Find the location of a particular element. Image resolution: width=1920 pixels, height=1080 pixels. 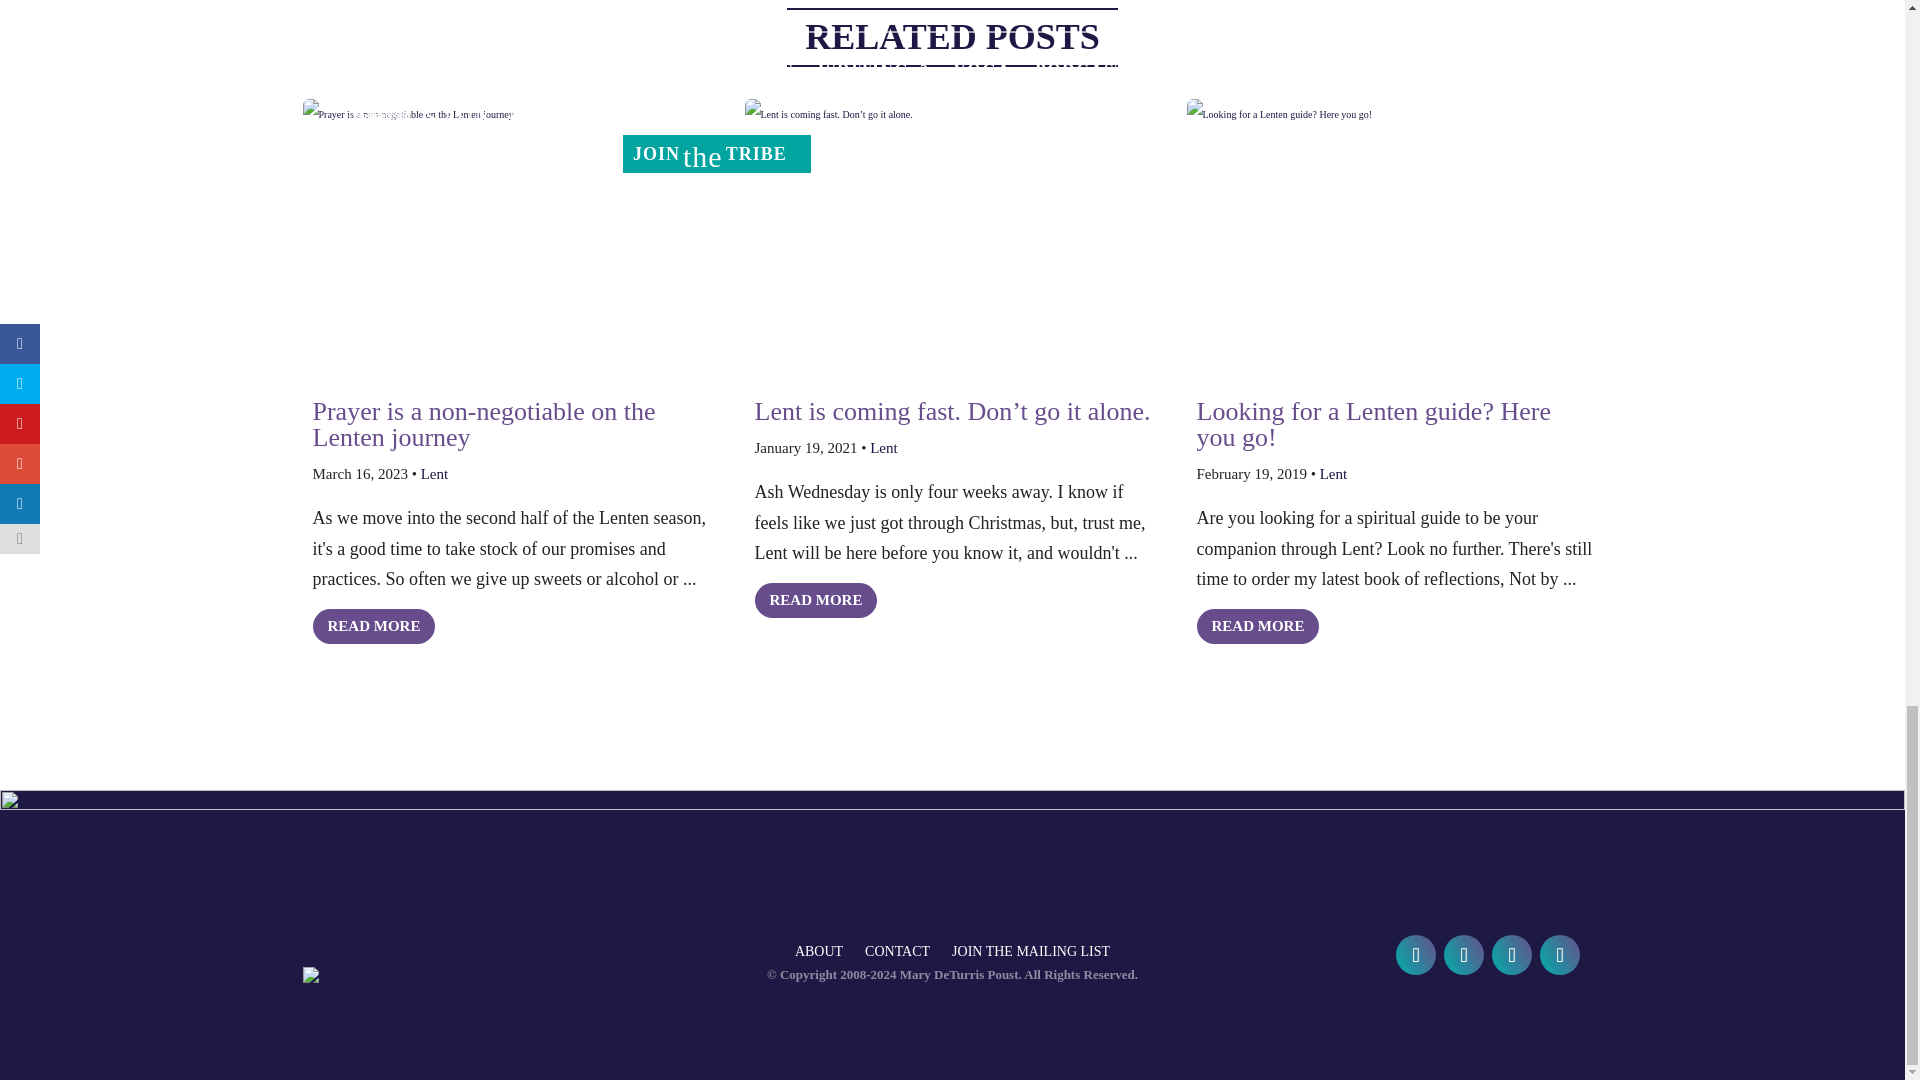

Follow on TikTok is located at coordinates (1560, 955).